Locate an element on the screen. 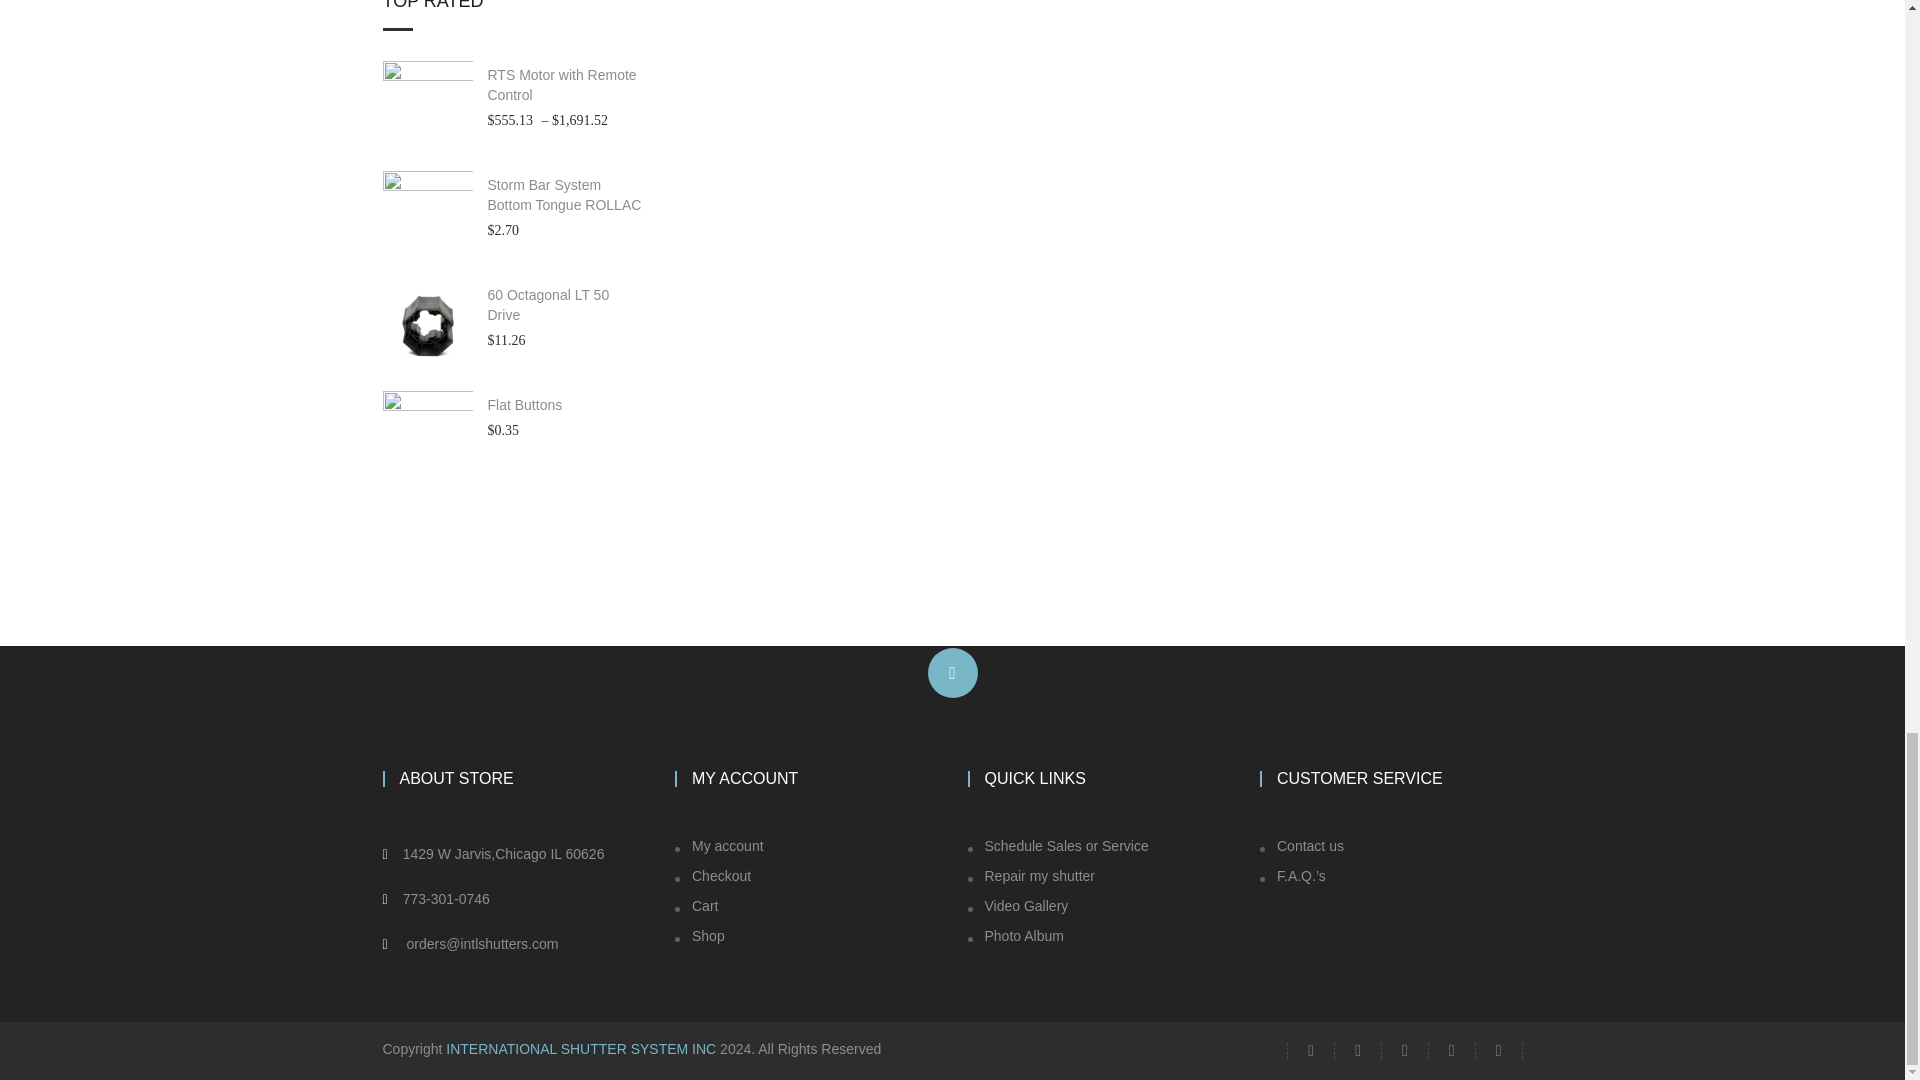 This screenshot has height=1080, width=1920. 60 Octagonal LT 50 Drive is located at coordinates (566, 306).